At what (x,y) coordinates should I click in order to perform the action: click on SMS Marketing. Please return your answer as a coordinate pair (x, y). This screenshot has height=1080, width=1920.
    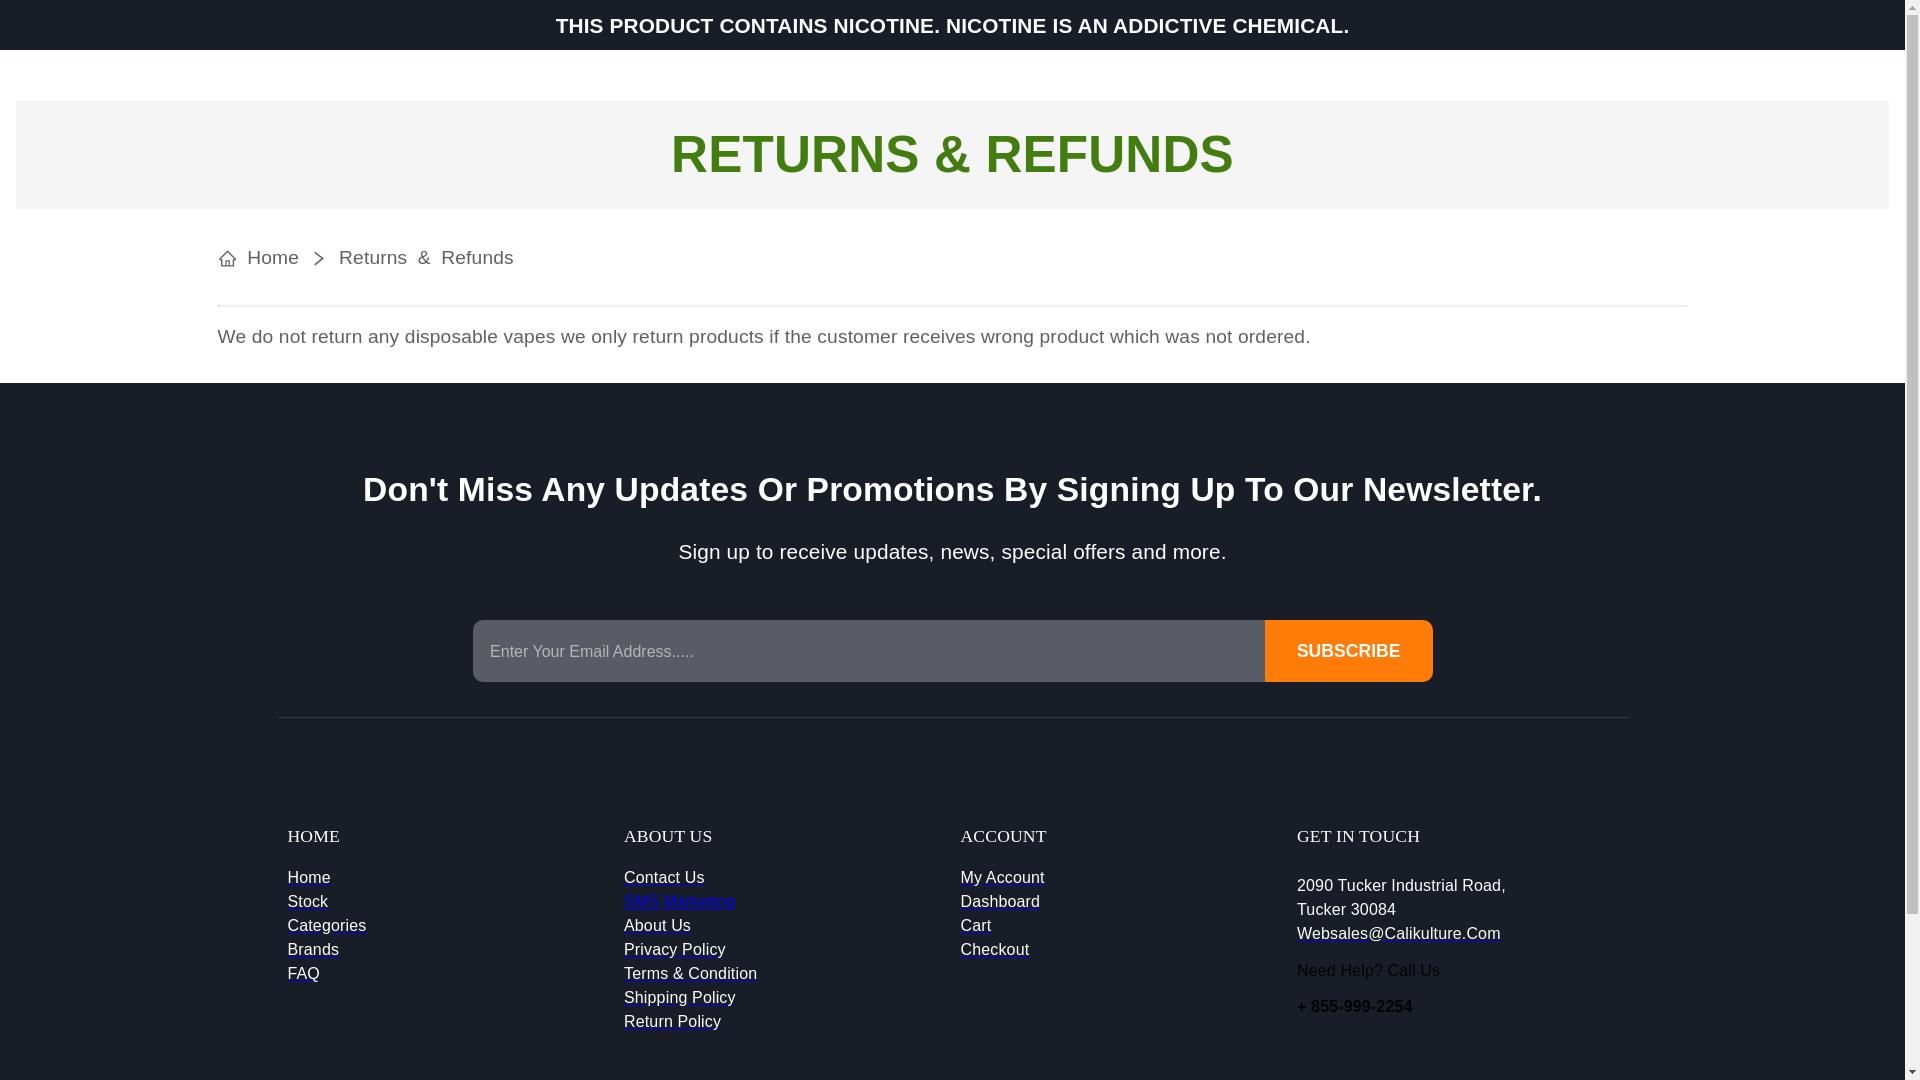
    Looking at the image, I should click on (680, 902).